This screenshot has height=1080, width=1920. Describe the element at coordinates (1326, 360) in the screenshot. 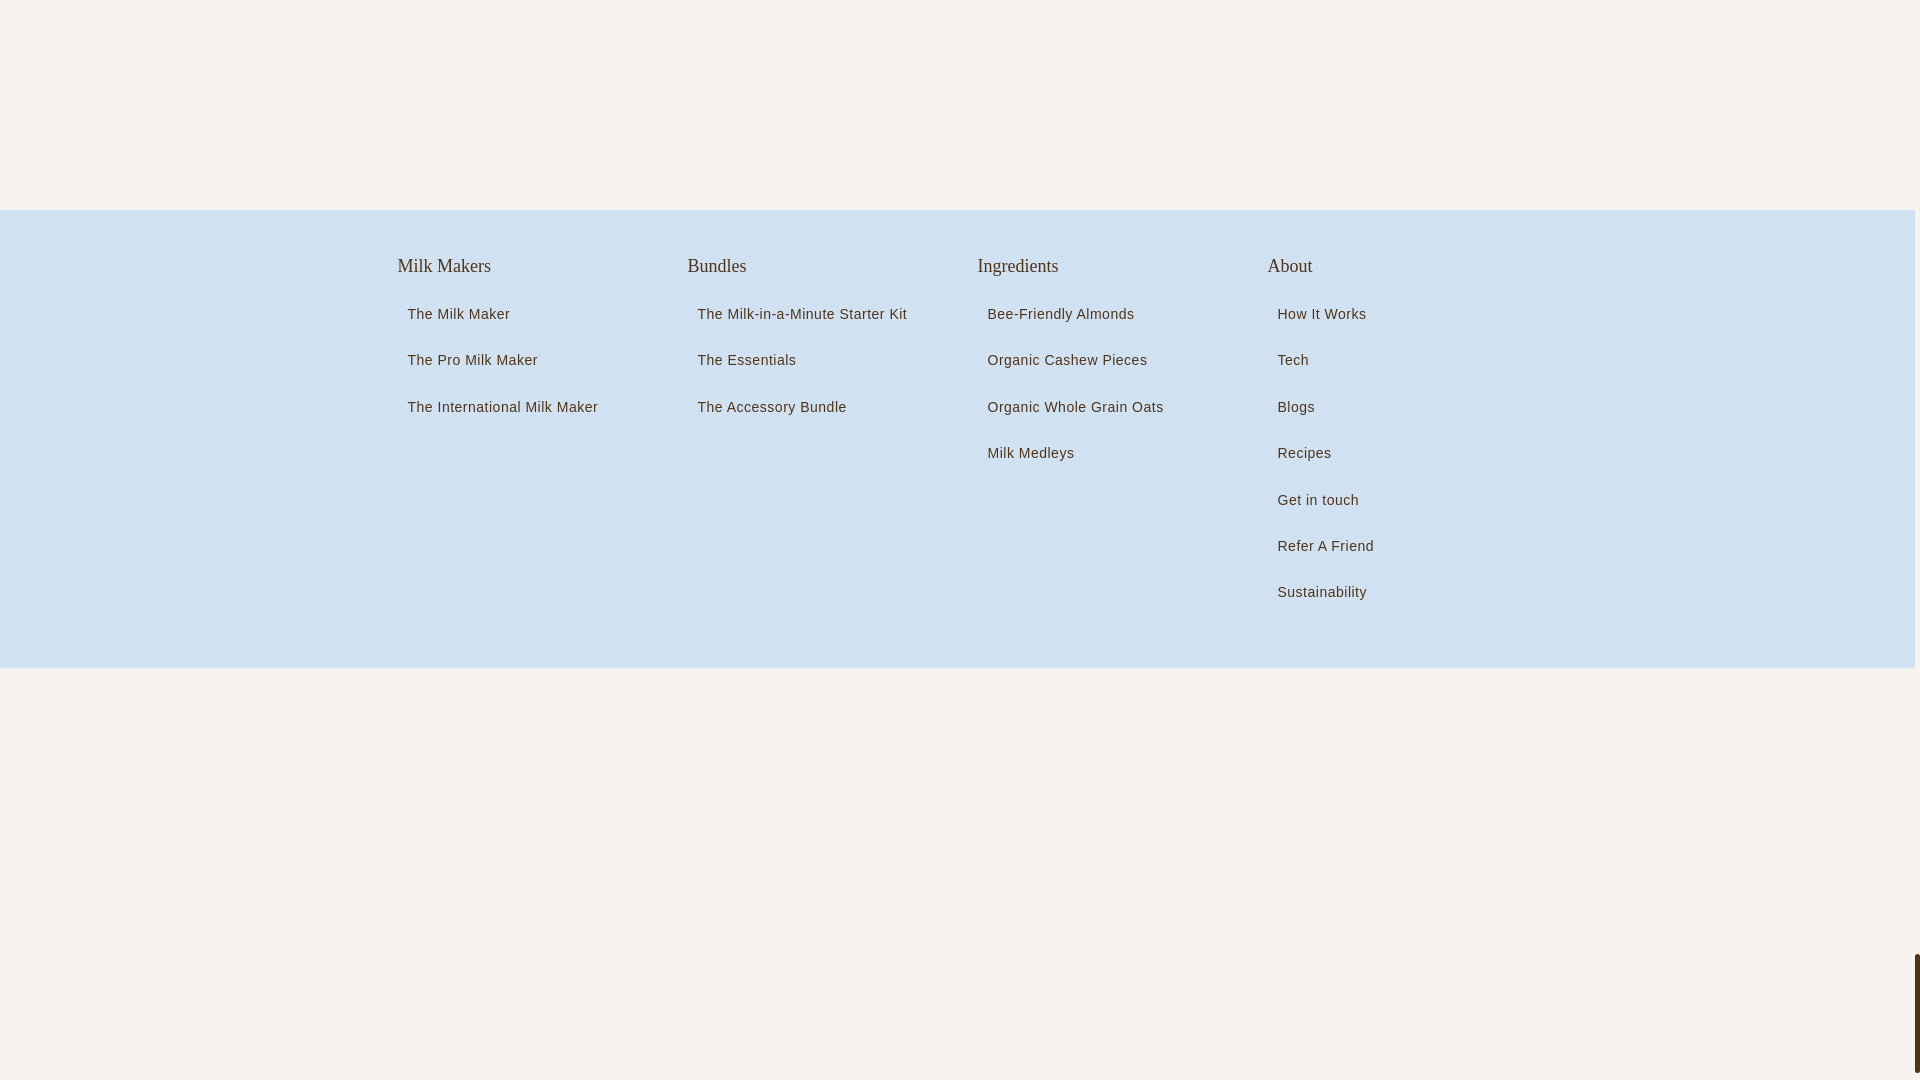

I see `Tech ` at that location.